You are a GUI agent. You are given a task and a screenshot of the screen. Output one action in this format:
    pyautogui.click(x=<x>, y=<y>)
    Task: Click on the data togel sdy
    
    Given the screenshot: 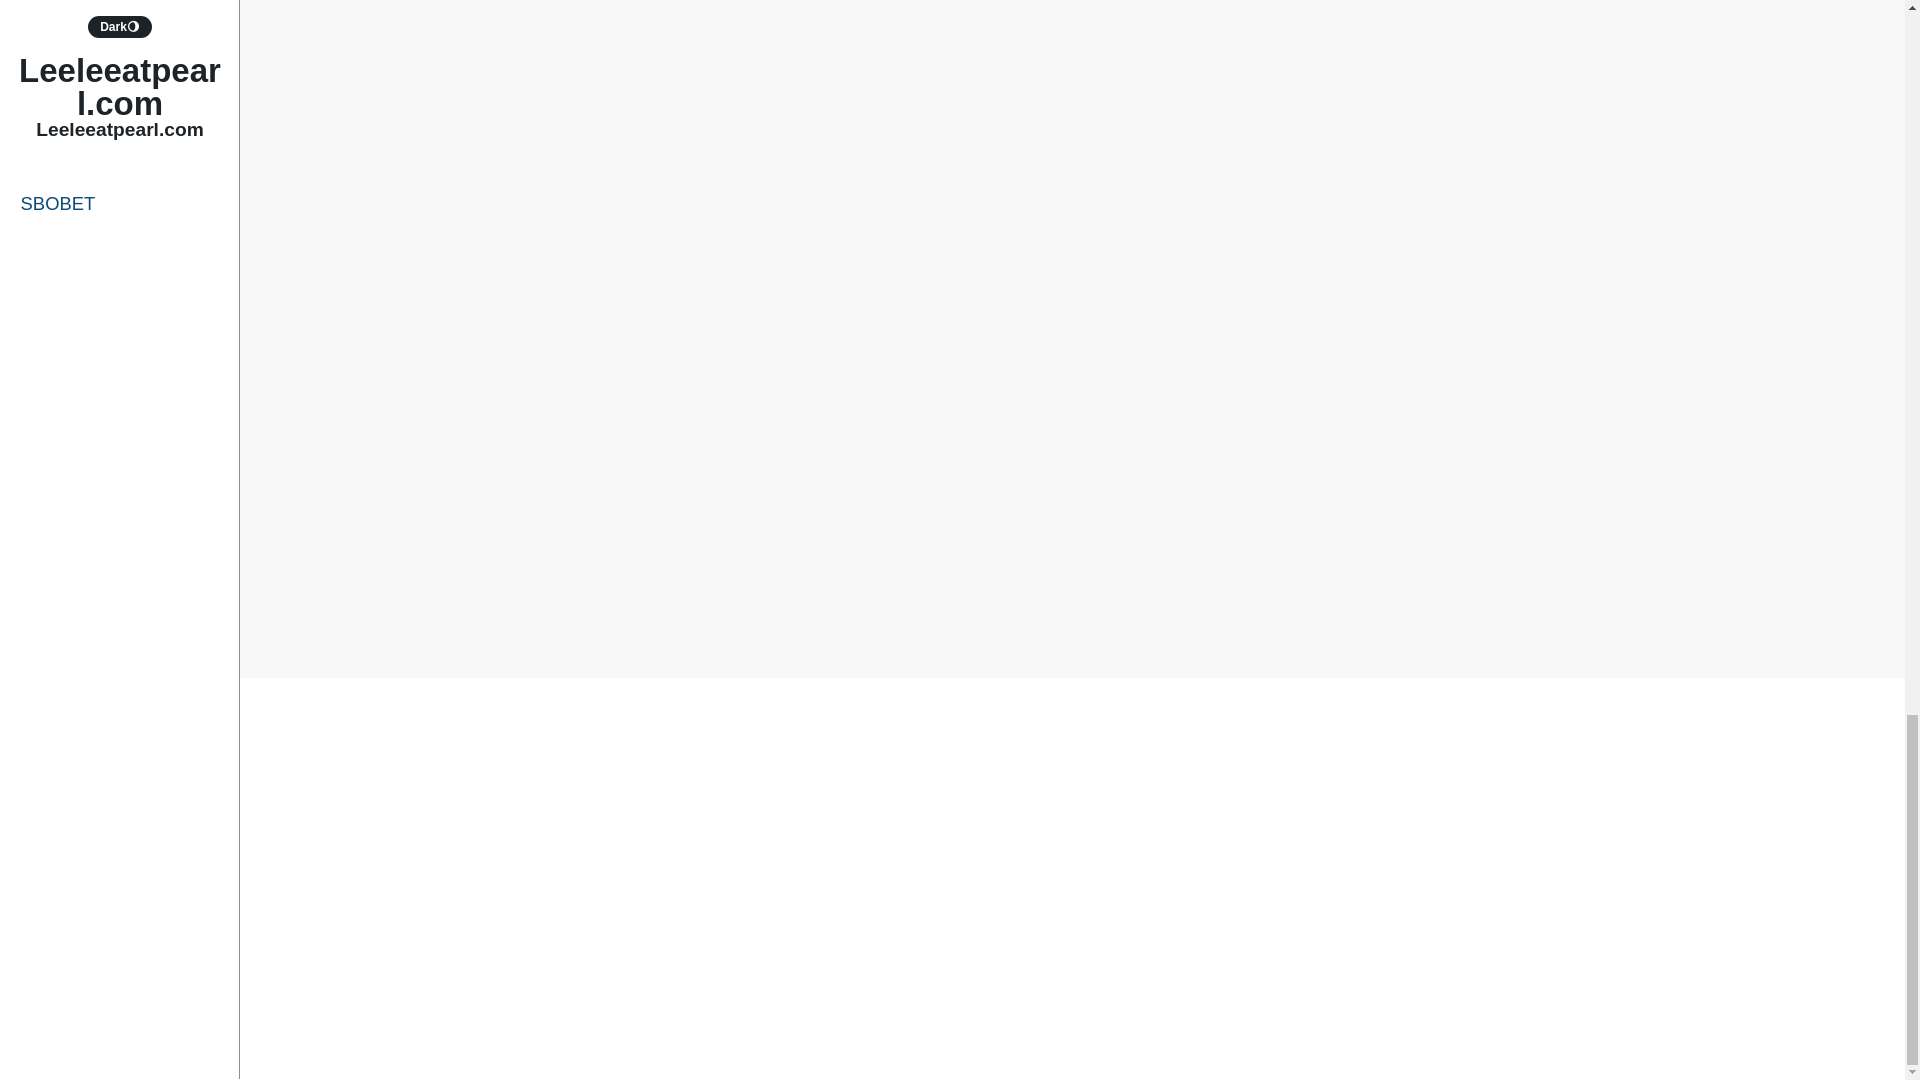 What is the action you would take?
    pyautogui.click(x=1014, y=556)
    